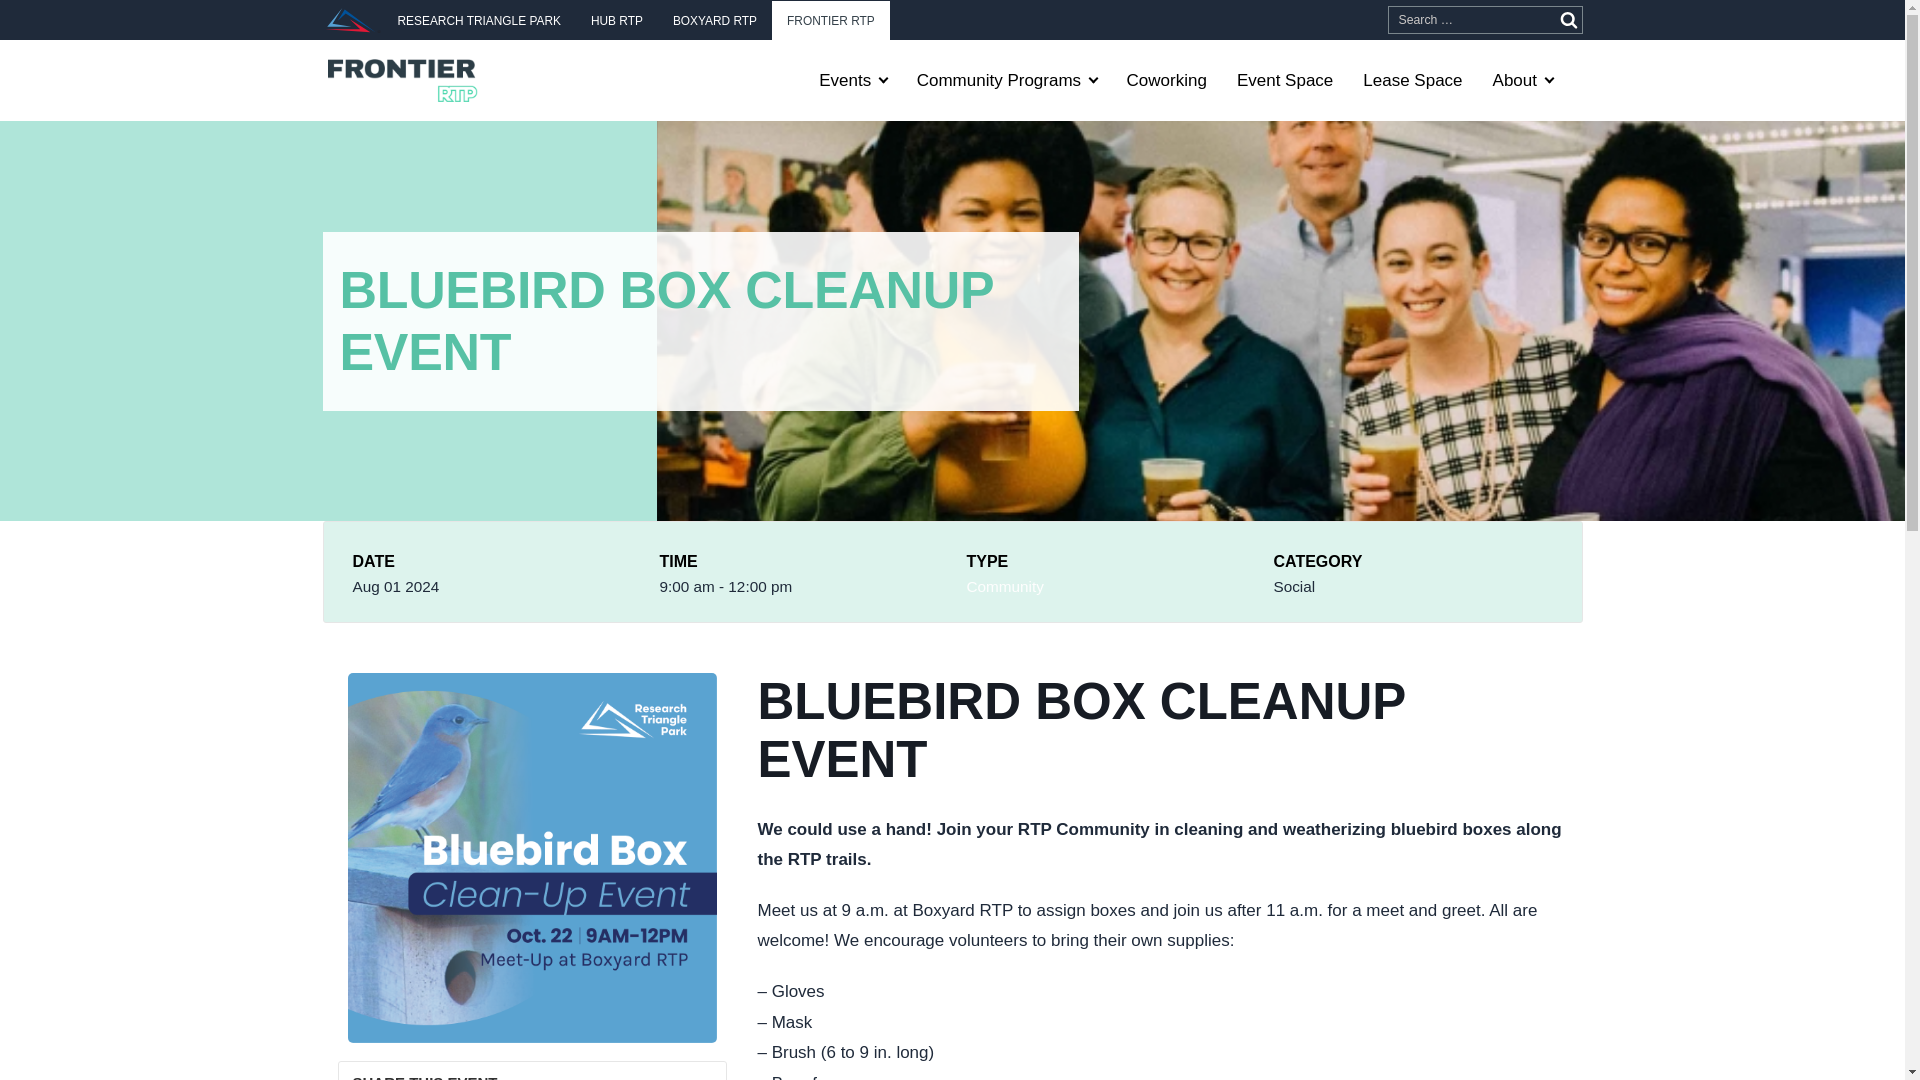 The image size is (1920, 1080). Describe the element at coordinates (478, 20) in the screenshot. I see `RESEARCH TRIANGLE PARK` at that location.